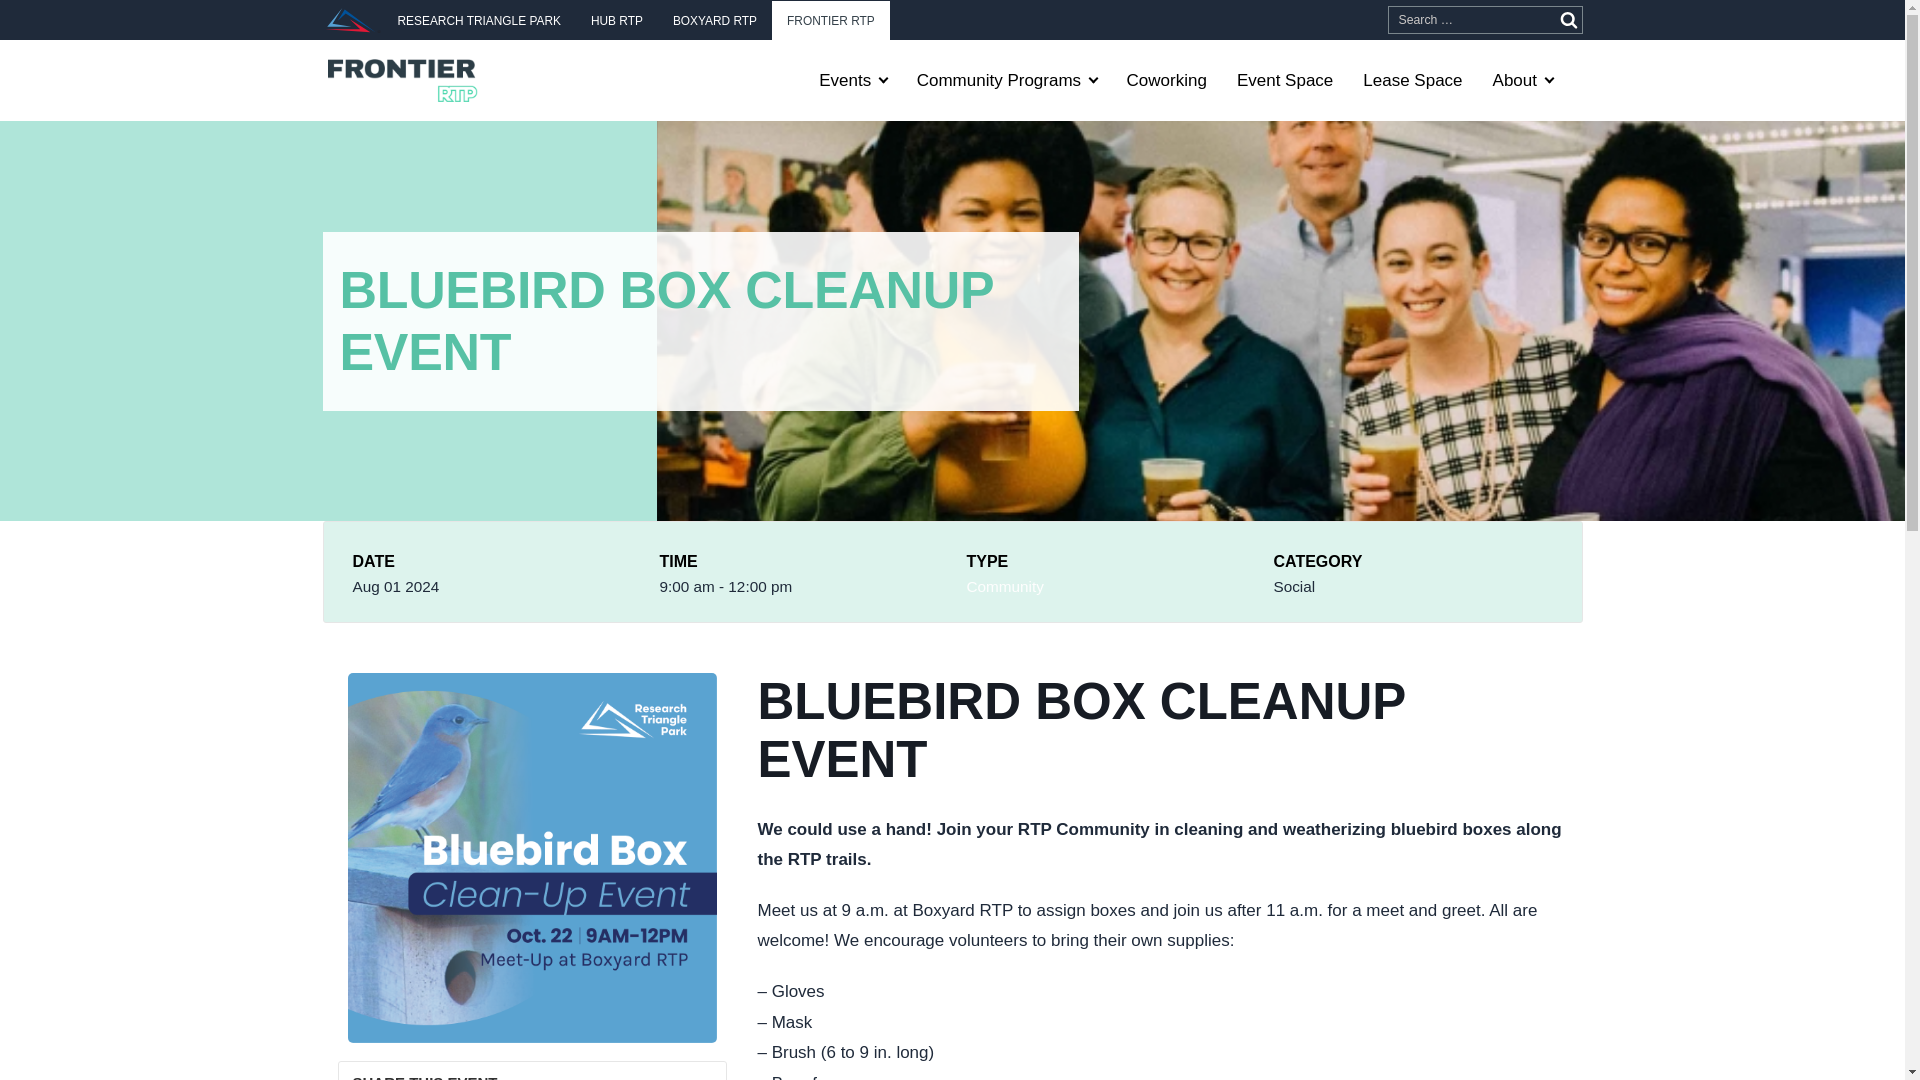 The image size is (1920, 1080). Describe the element at coordinates (478, 20) in the screenshot. I see `RESEARCH TRIANGLE PARK` at that location.